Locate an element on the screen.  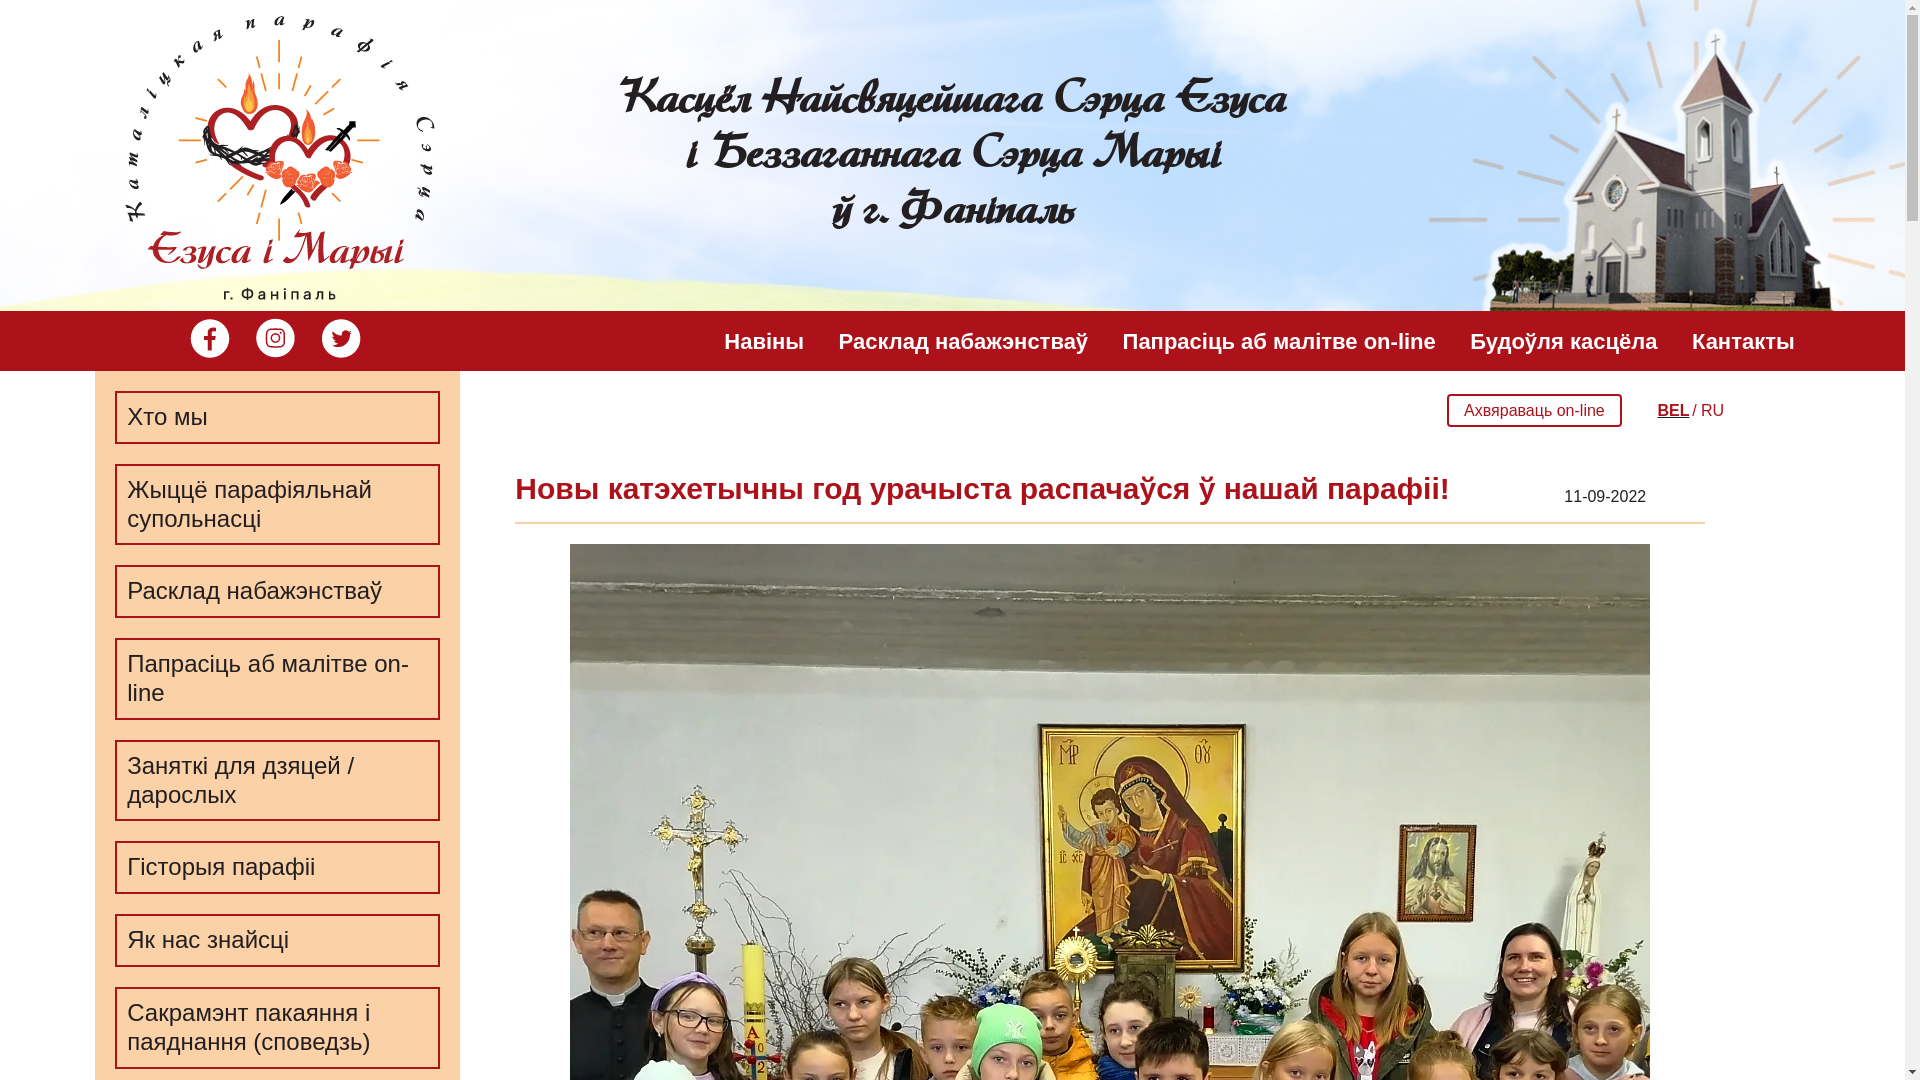
RU is located at coordinates (1712, 410).